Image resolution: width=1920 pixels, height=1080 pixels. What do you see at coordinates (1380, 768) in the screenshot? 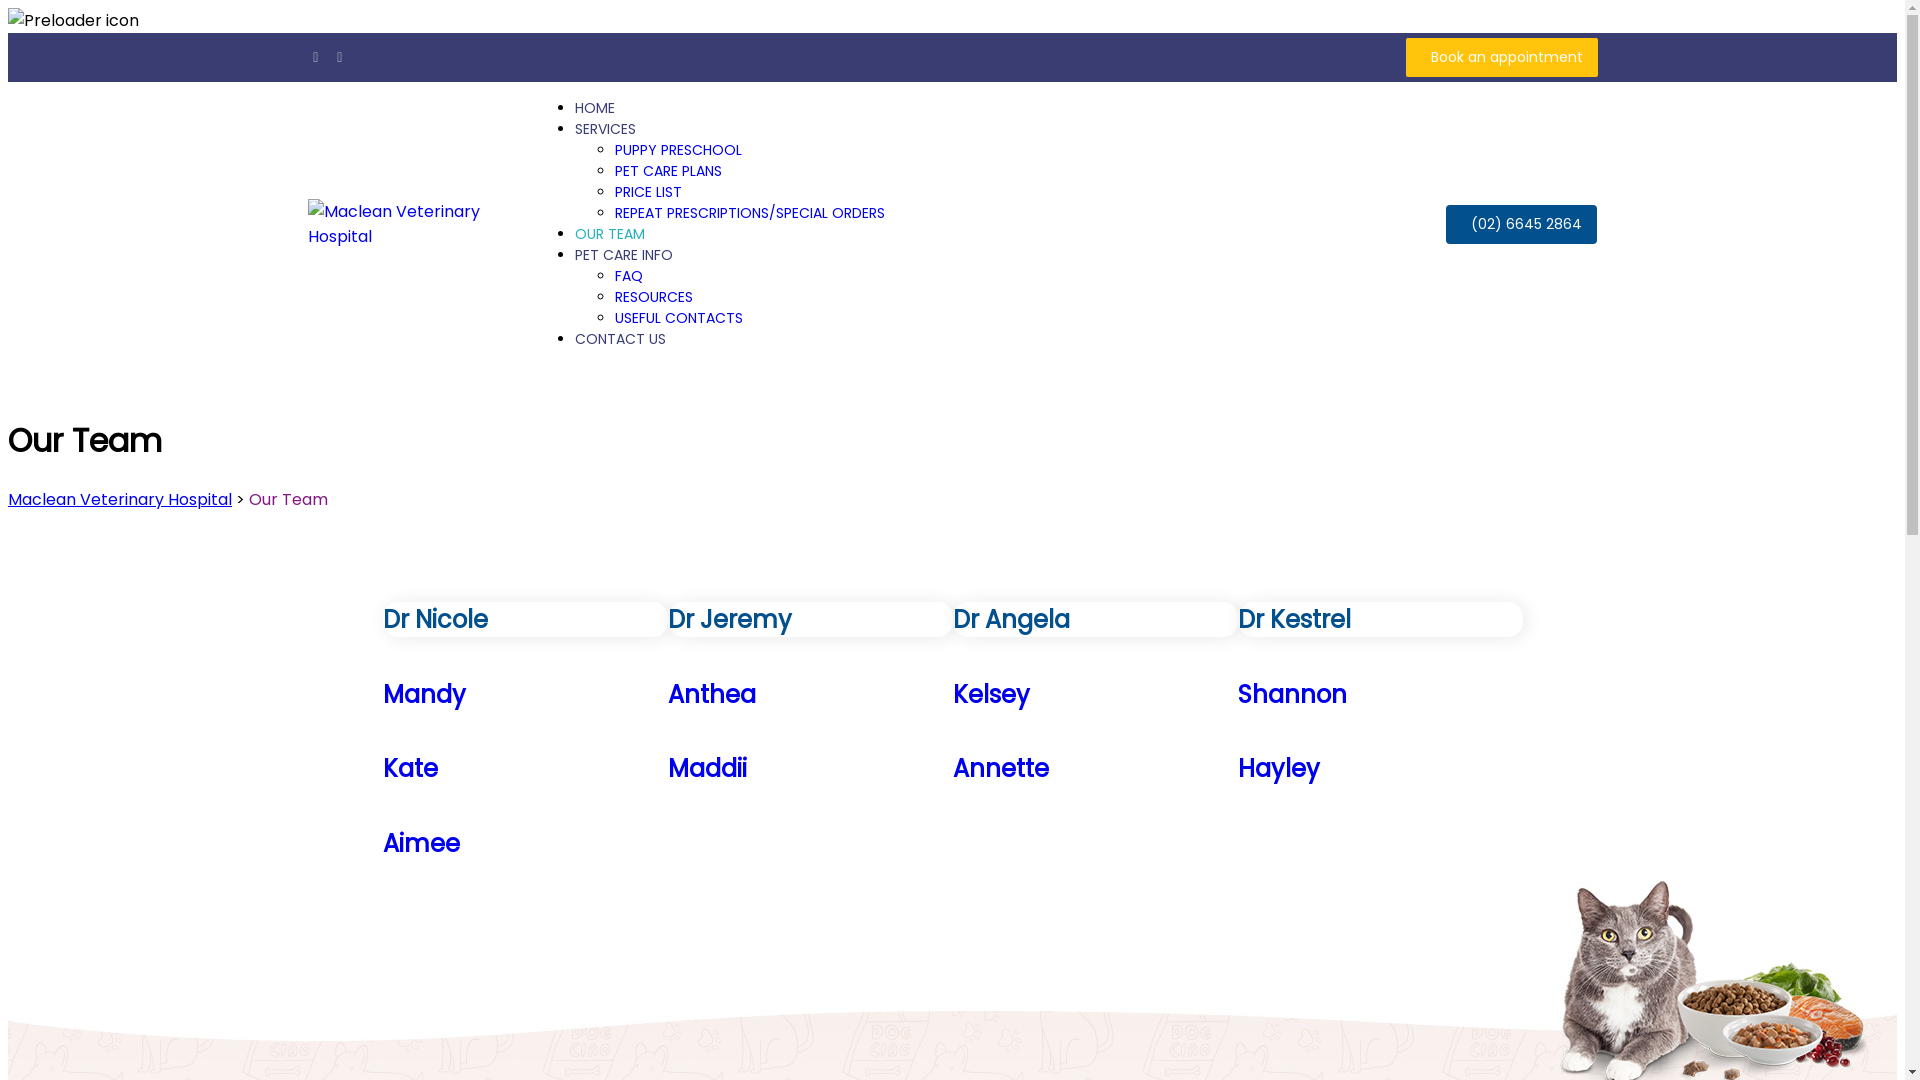
I see `Hayley` at bounding box center [1380, 768].